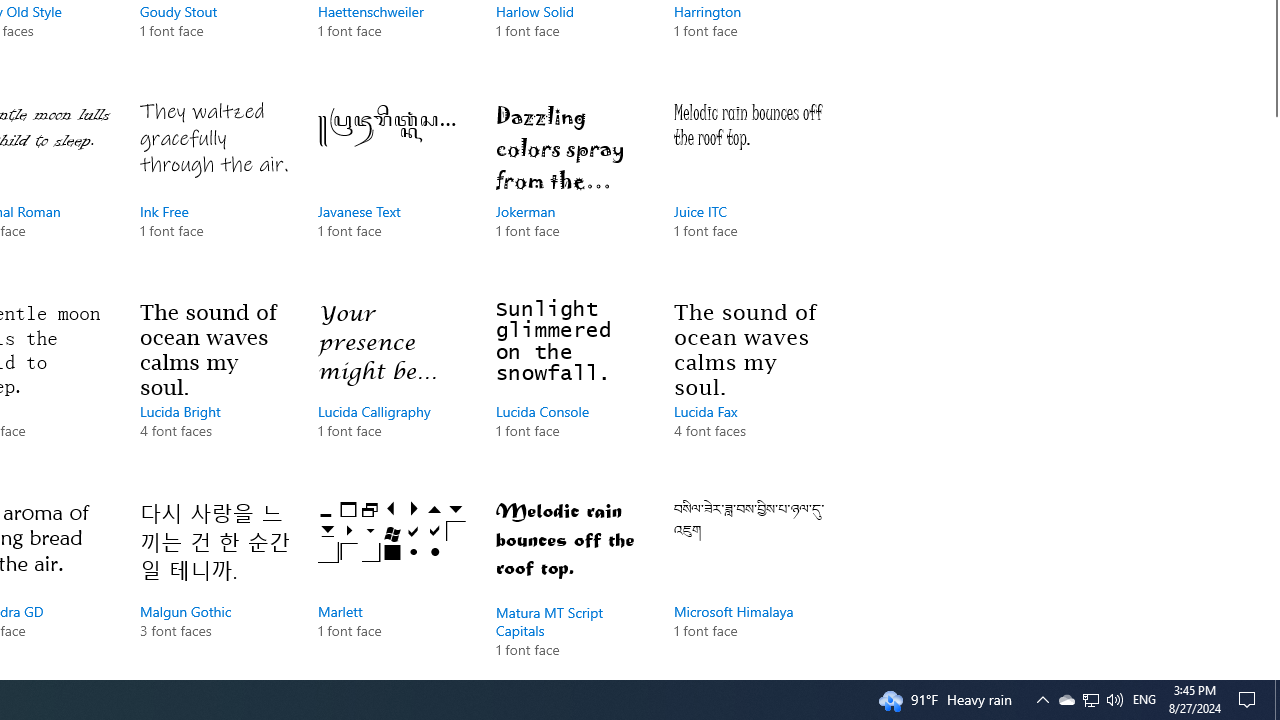 This screenshot has height=720, width=1280. I want to click on Malgun Gothic, 3 font faces, so click(214, 584).